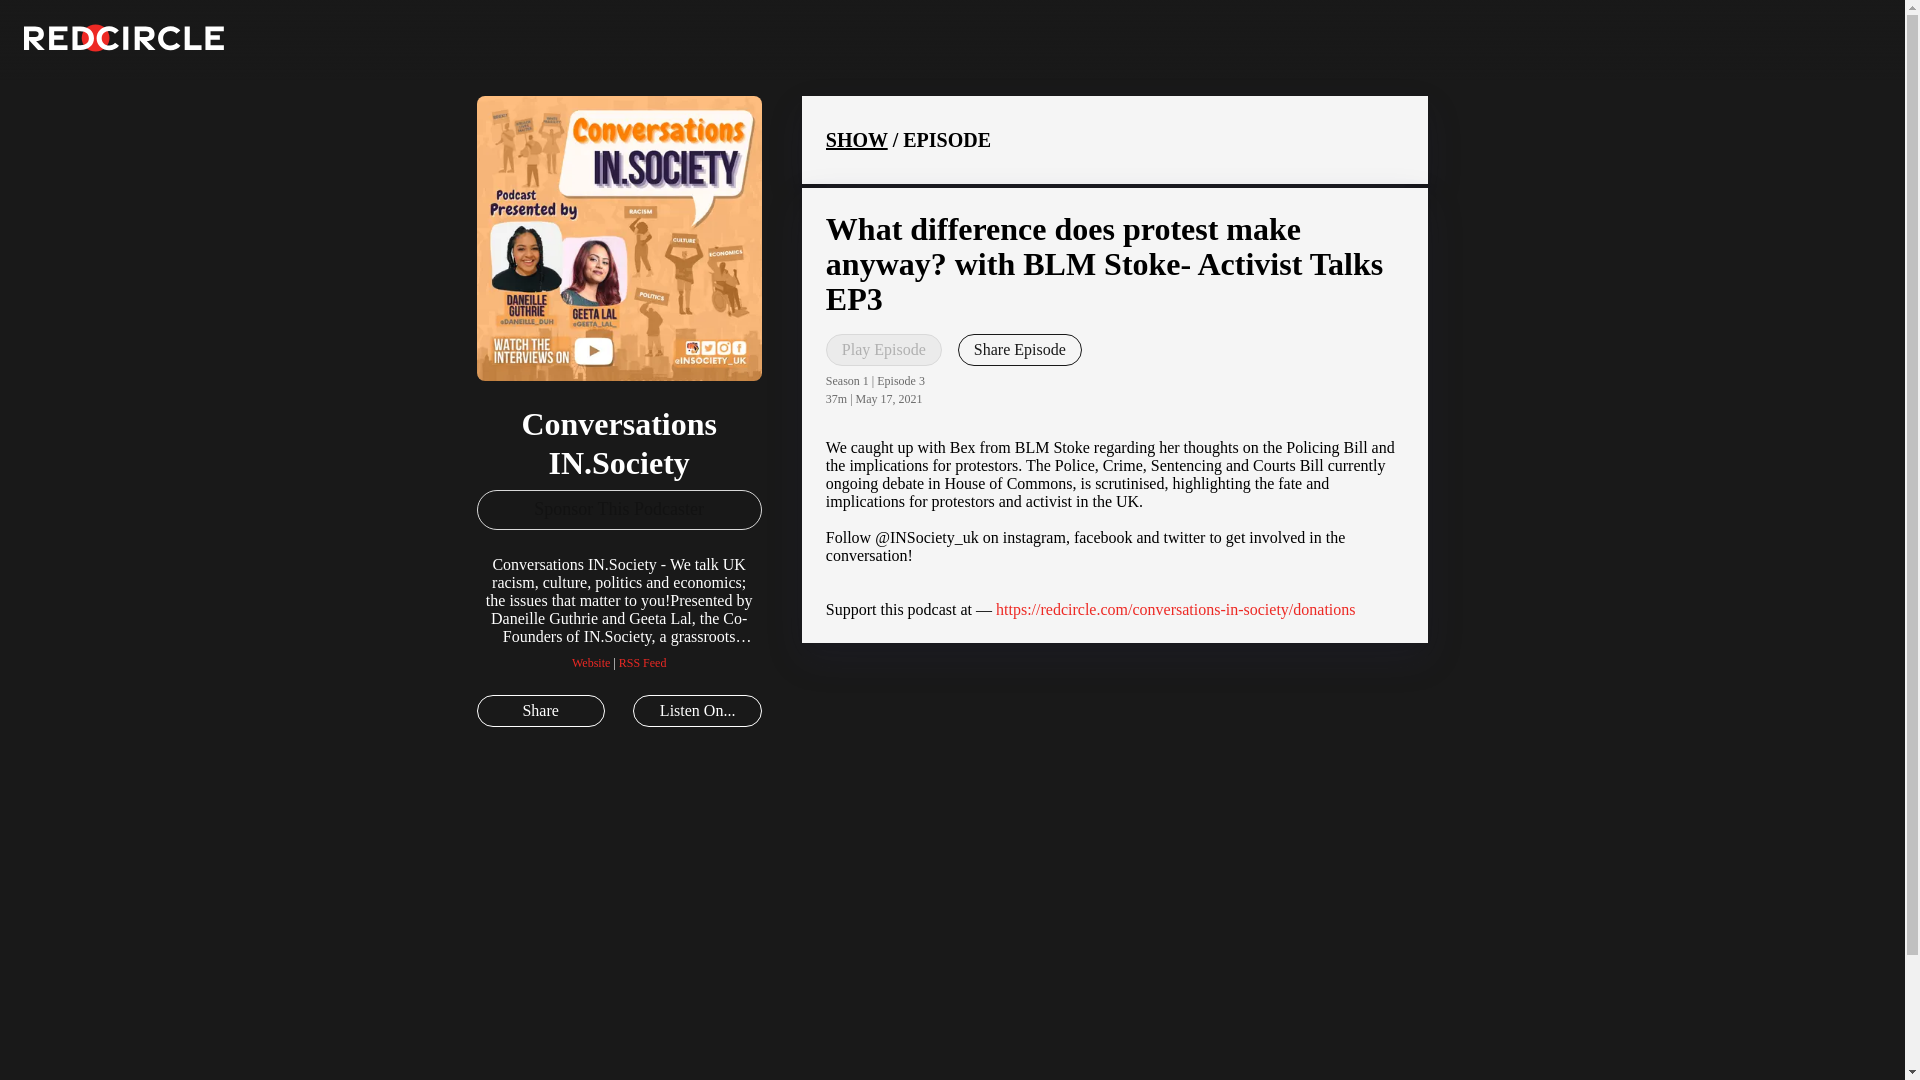 The height and width of the screenshot is (1080, 1920). What do you see at coordinates (618, 510) in the screenshot?
I see `Sponsor This Podcaster` at bounding box center [618, 510].